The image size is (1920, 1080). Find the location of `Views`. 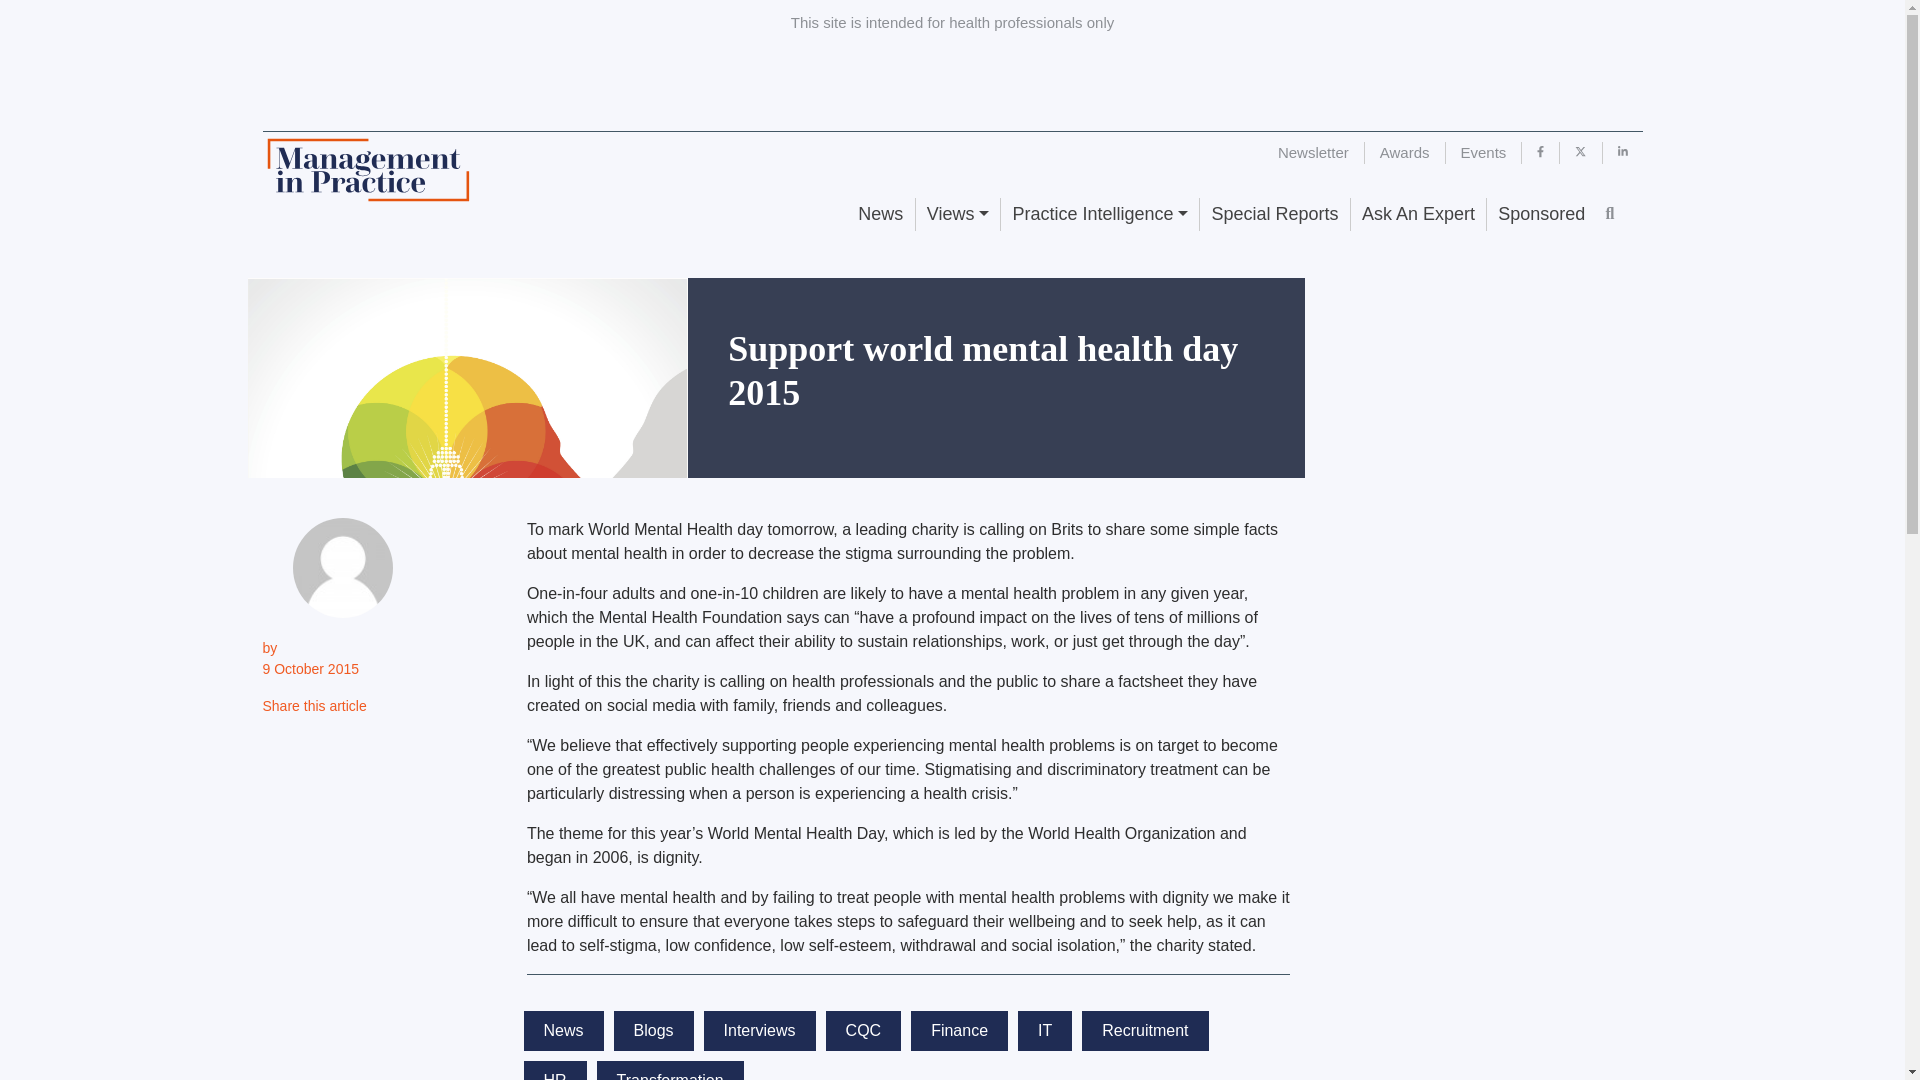

Views is located at coordinates (958, 214).